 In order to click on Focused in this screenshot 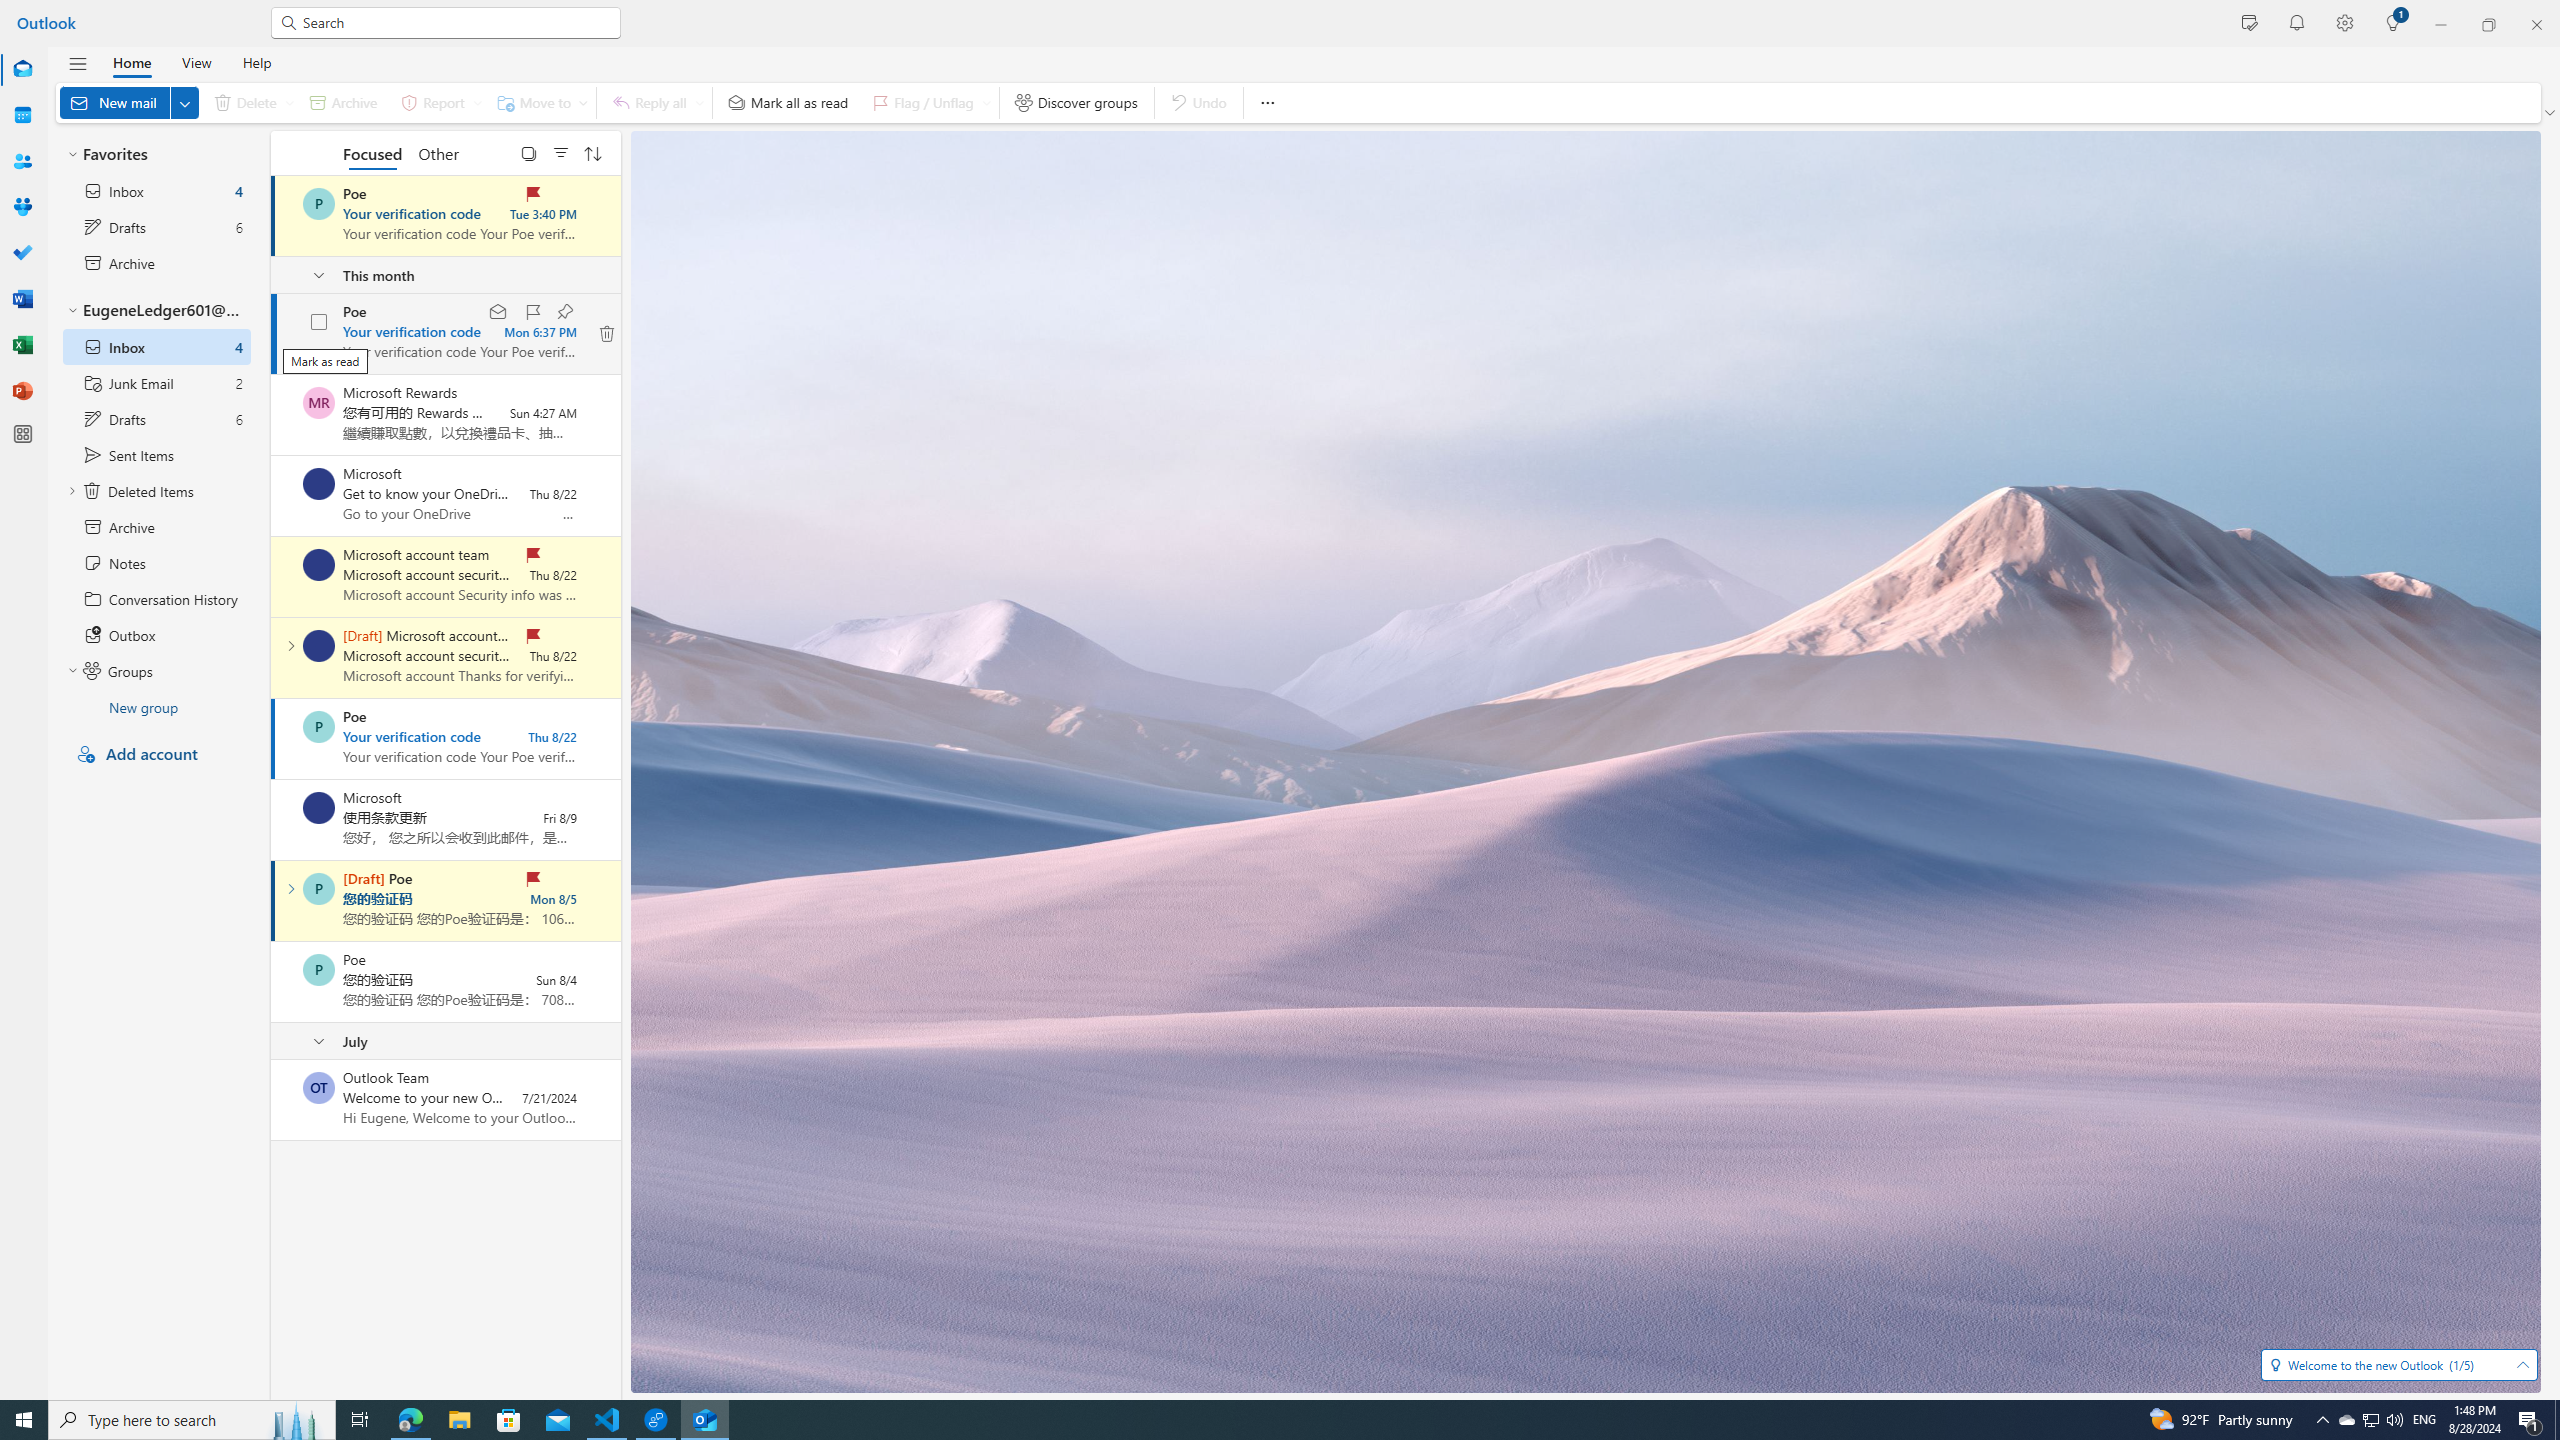, I will do `click(374, 152)`.